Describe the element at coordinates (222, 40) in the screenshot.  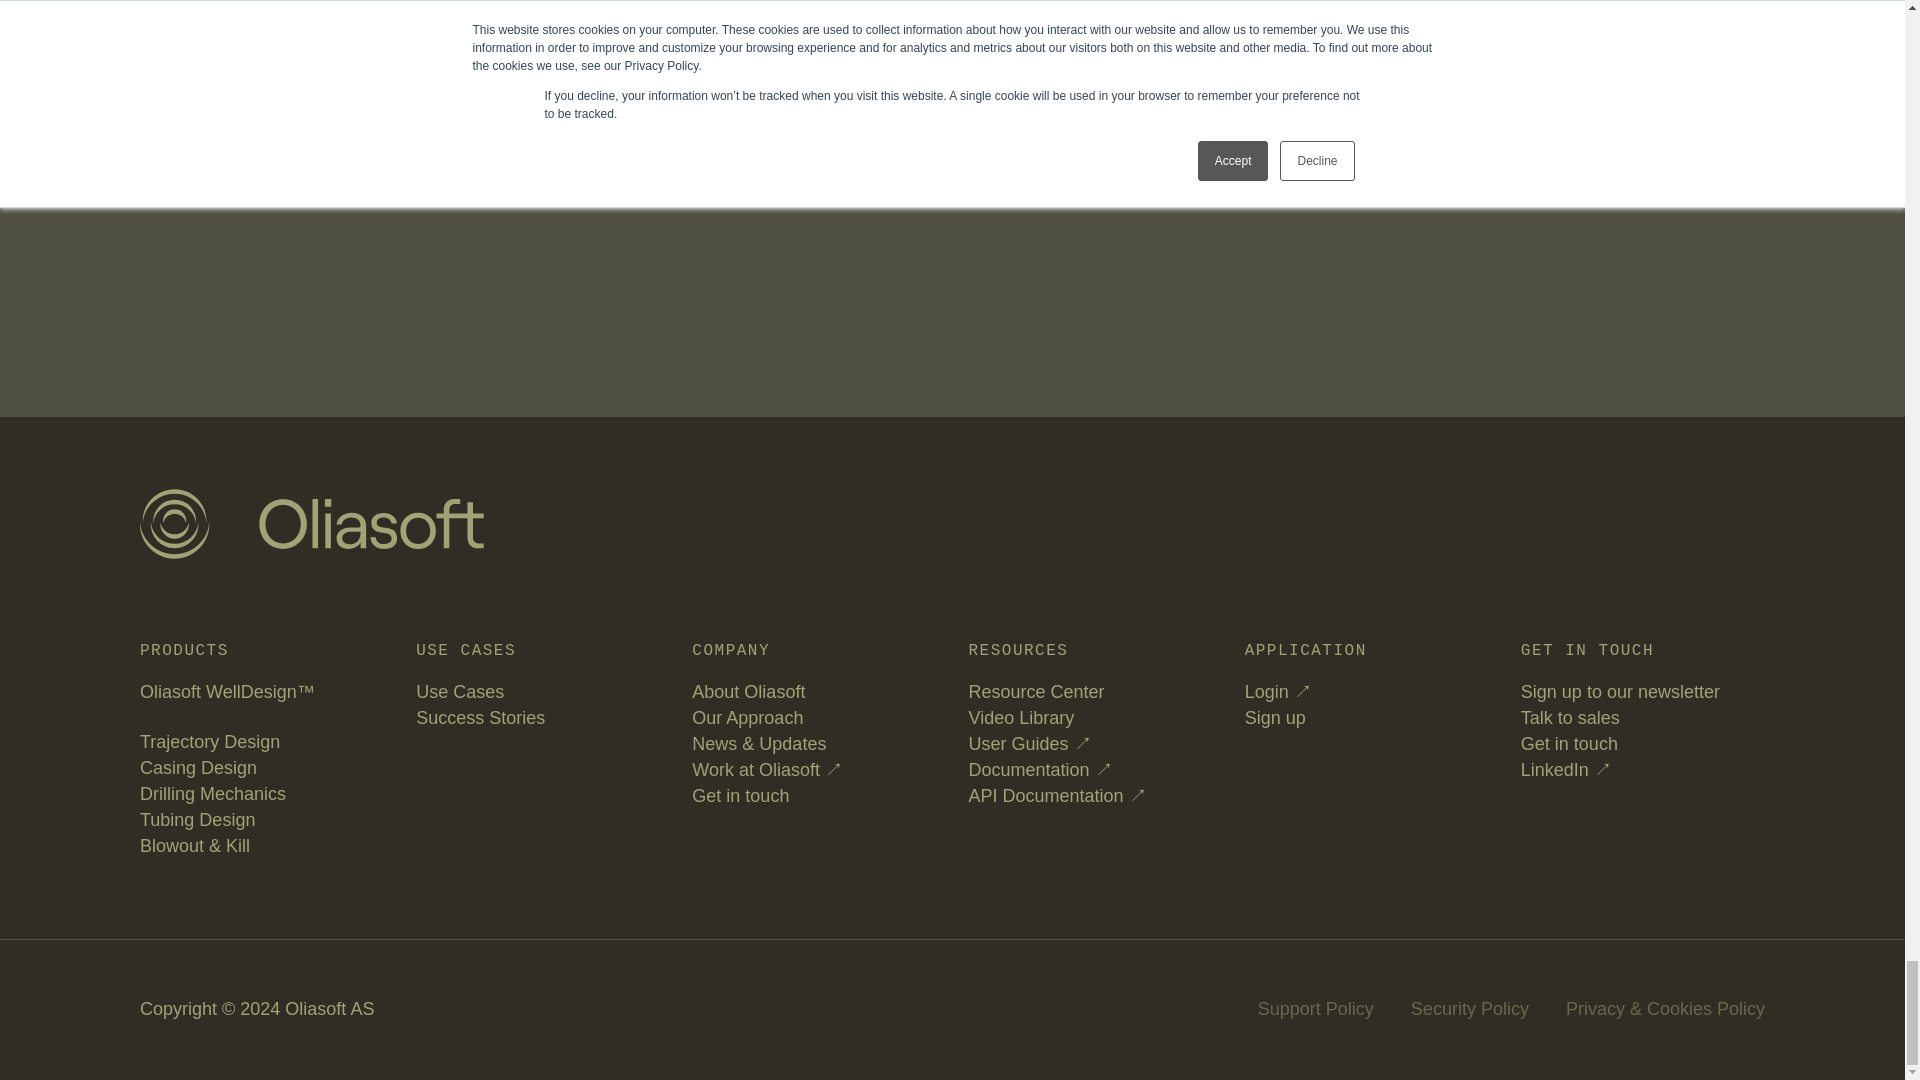
I see `TALK TO SALES` at that location.